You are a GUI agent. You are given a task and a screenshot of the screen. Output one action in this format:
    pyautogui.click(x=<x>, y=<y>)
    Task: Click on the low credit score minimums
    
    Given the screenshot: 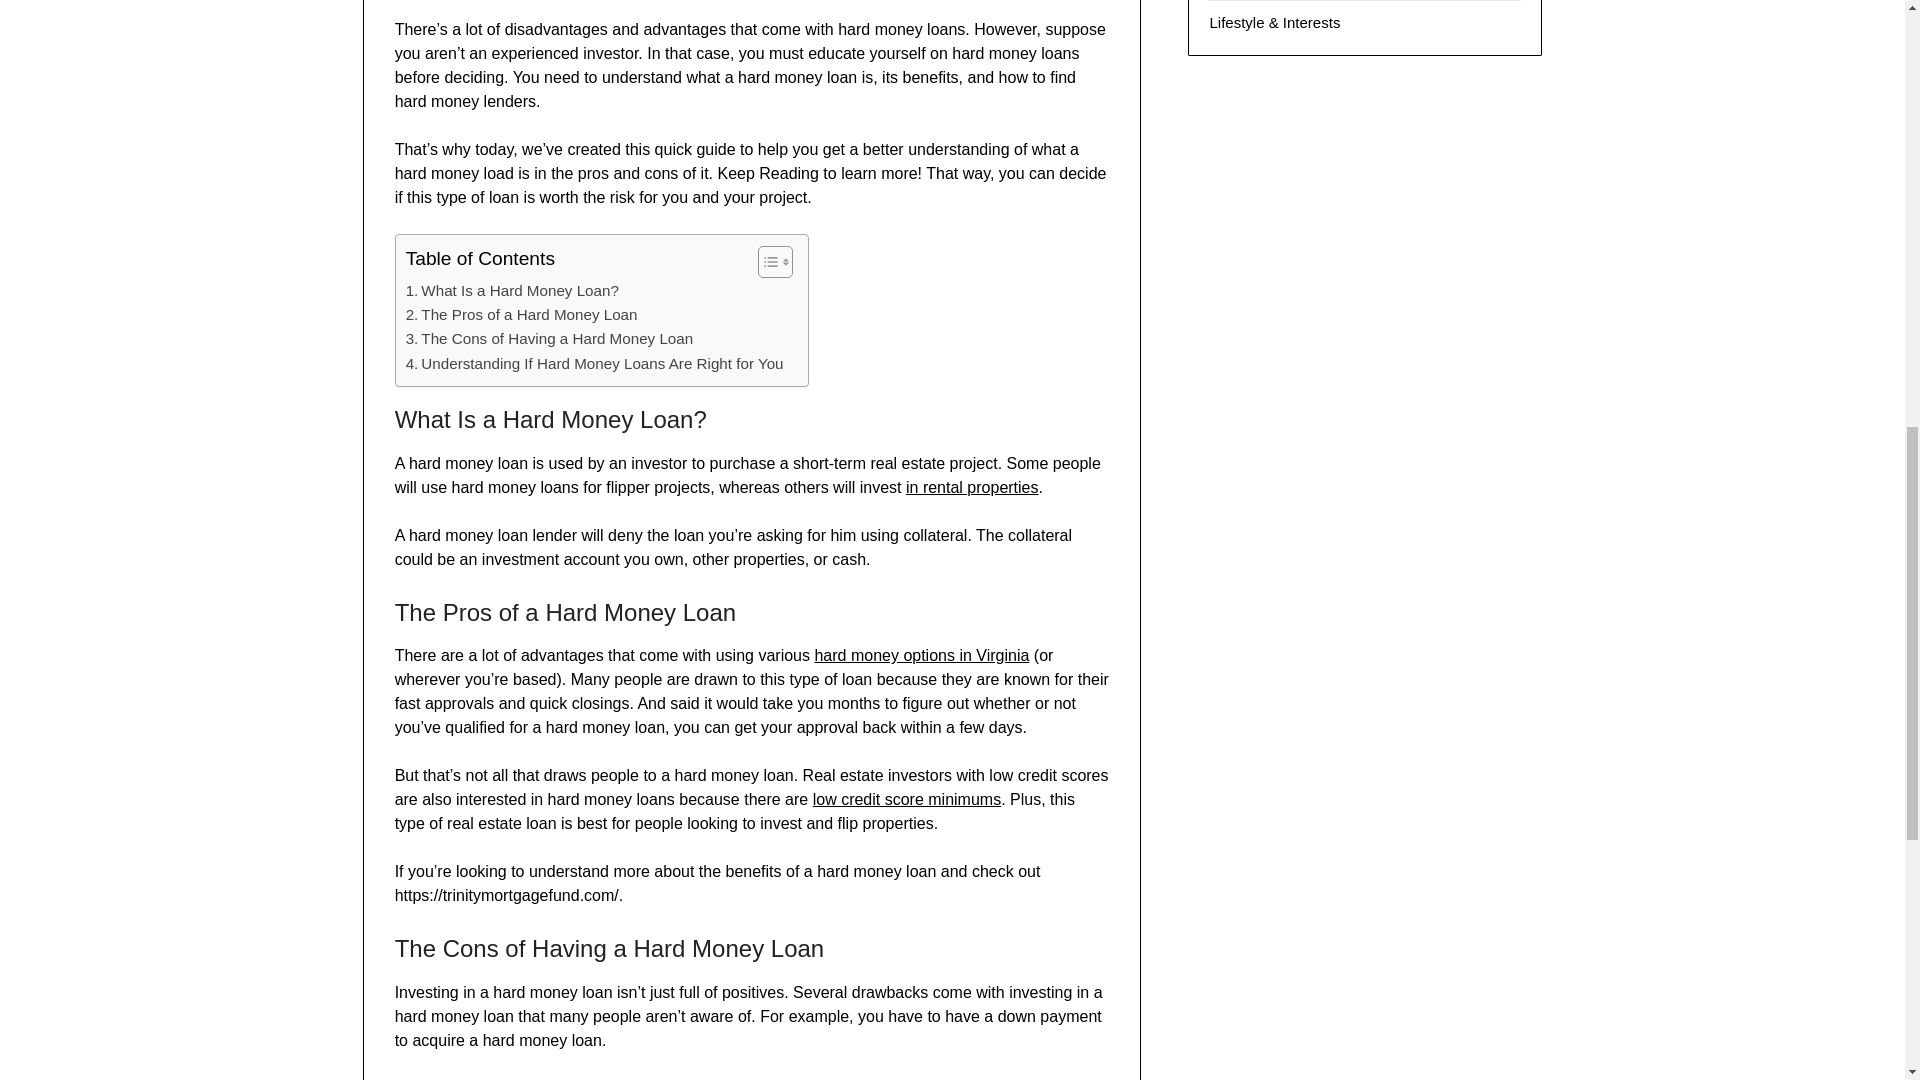 What is the action you would take?
    pyautogui.click(x=906, y=798)
    